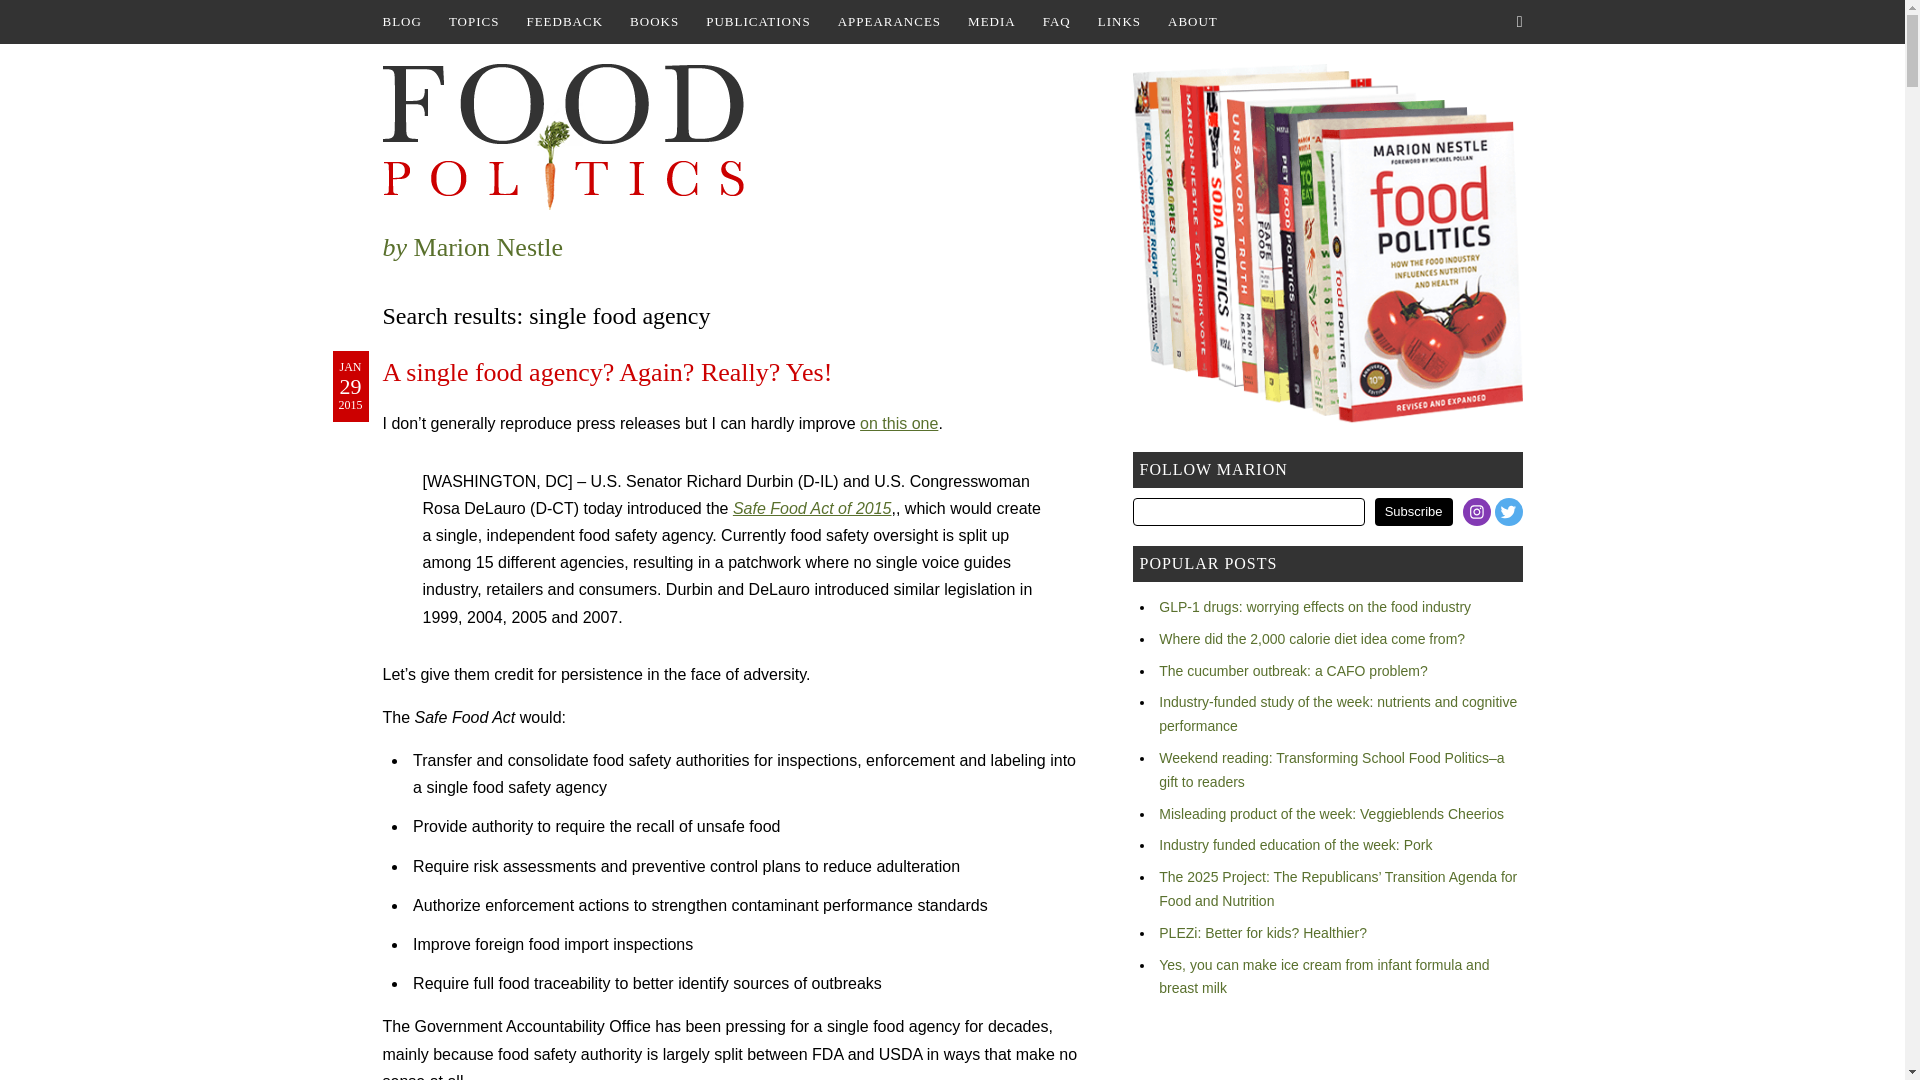  Describe the element at coordinates (1056, 22) in the screenshot. I see `FAQ` at that location.